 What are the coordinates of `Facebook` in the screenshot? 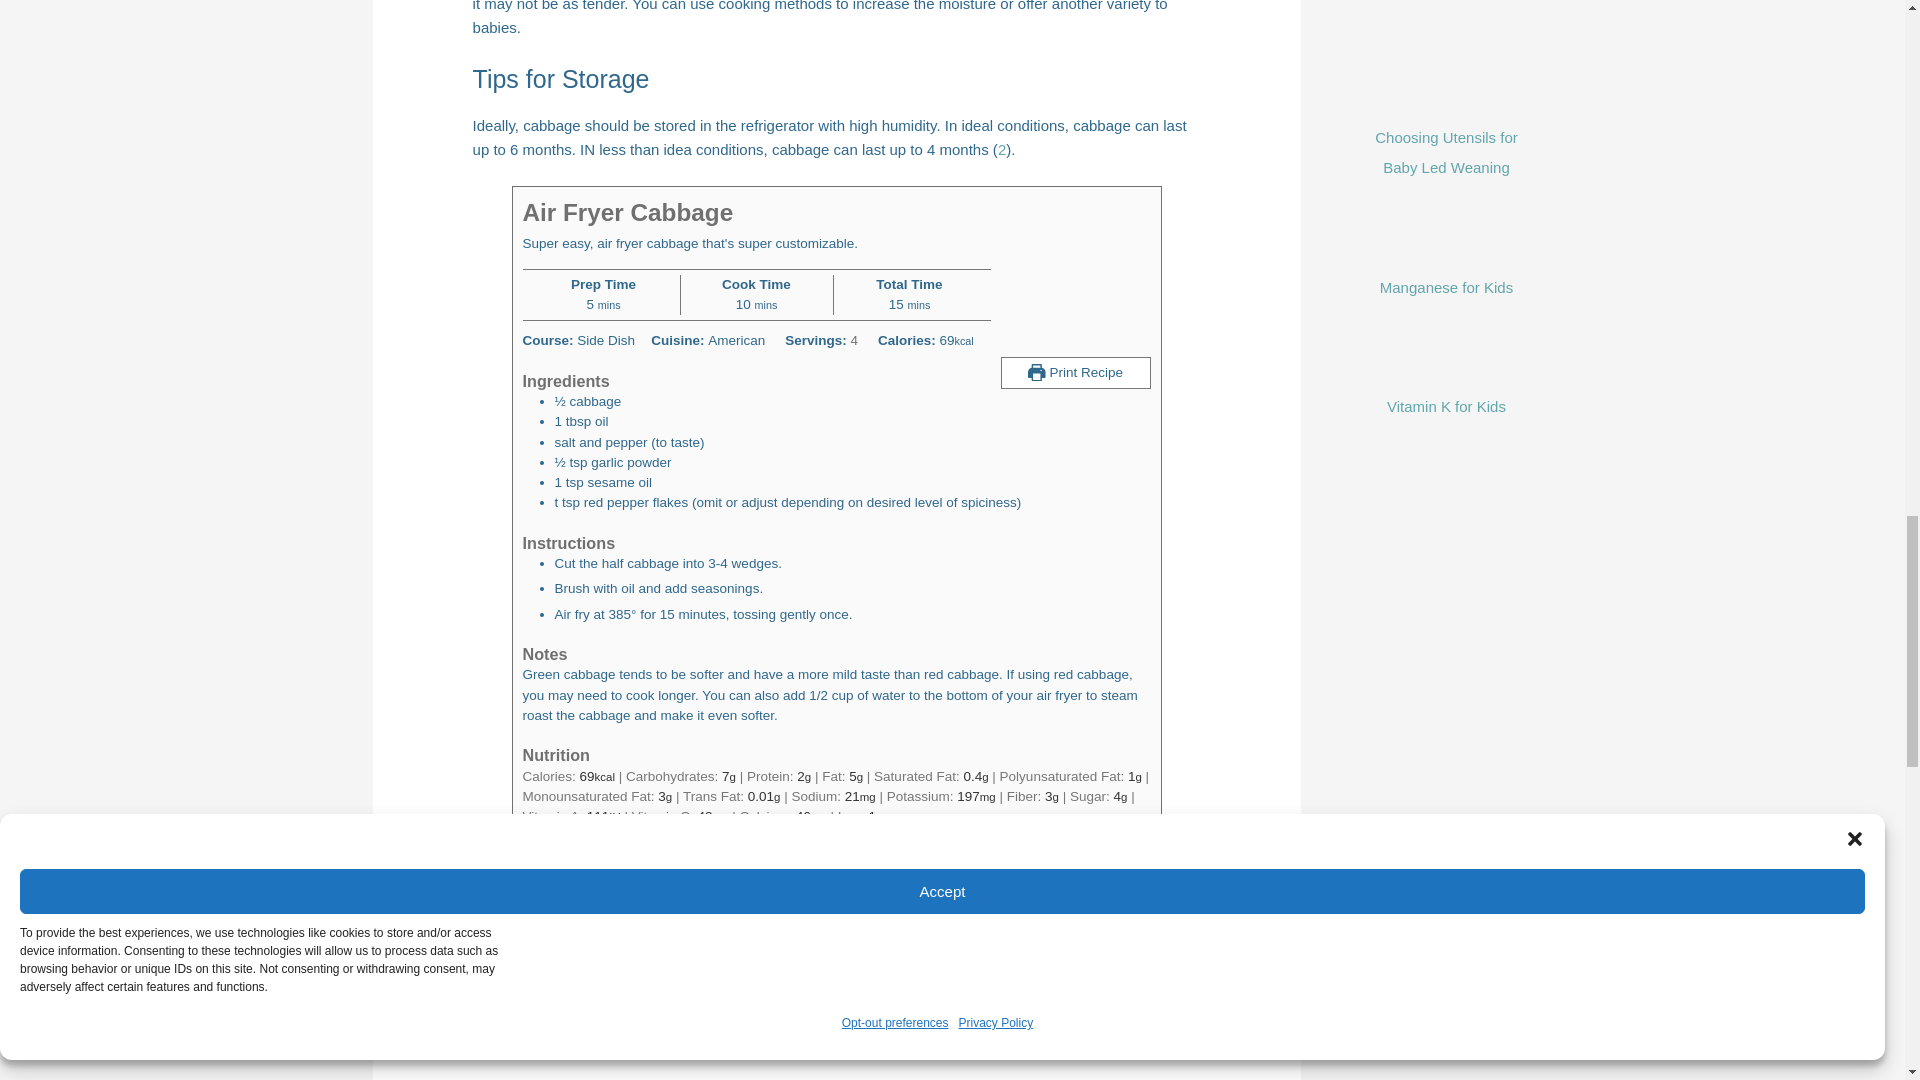 It's located at (492, 1030).